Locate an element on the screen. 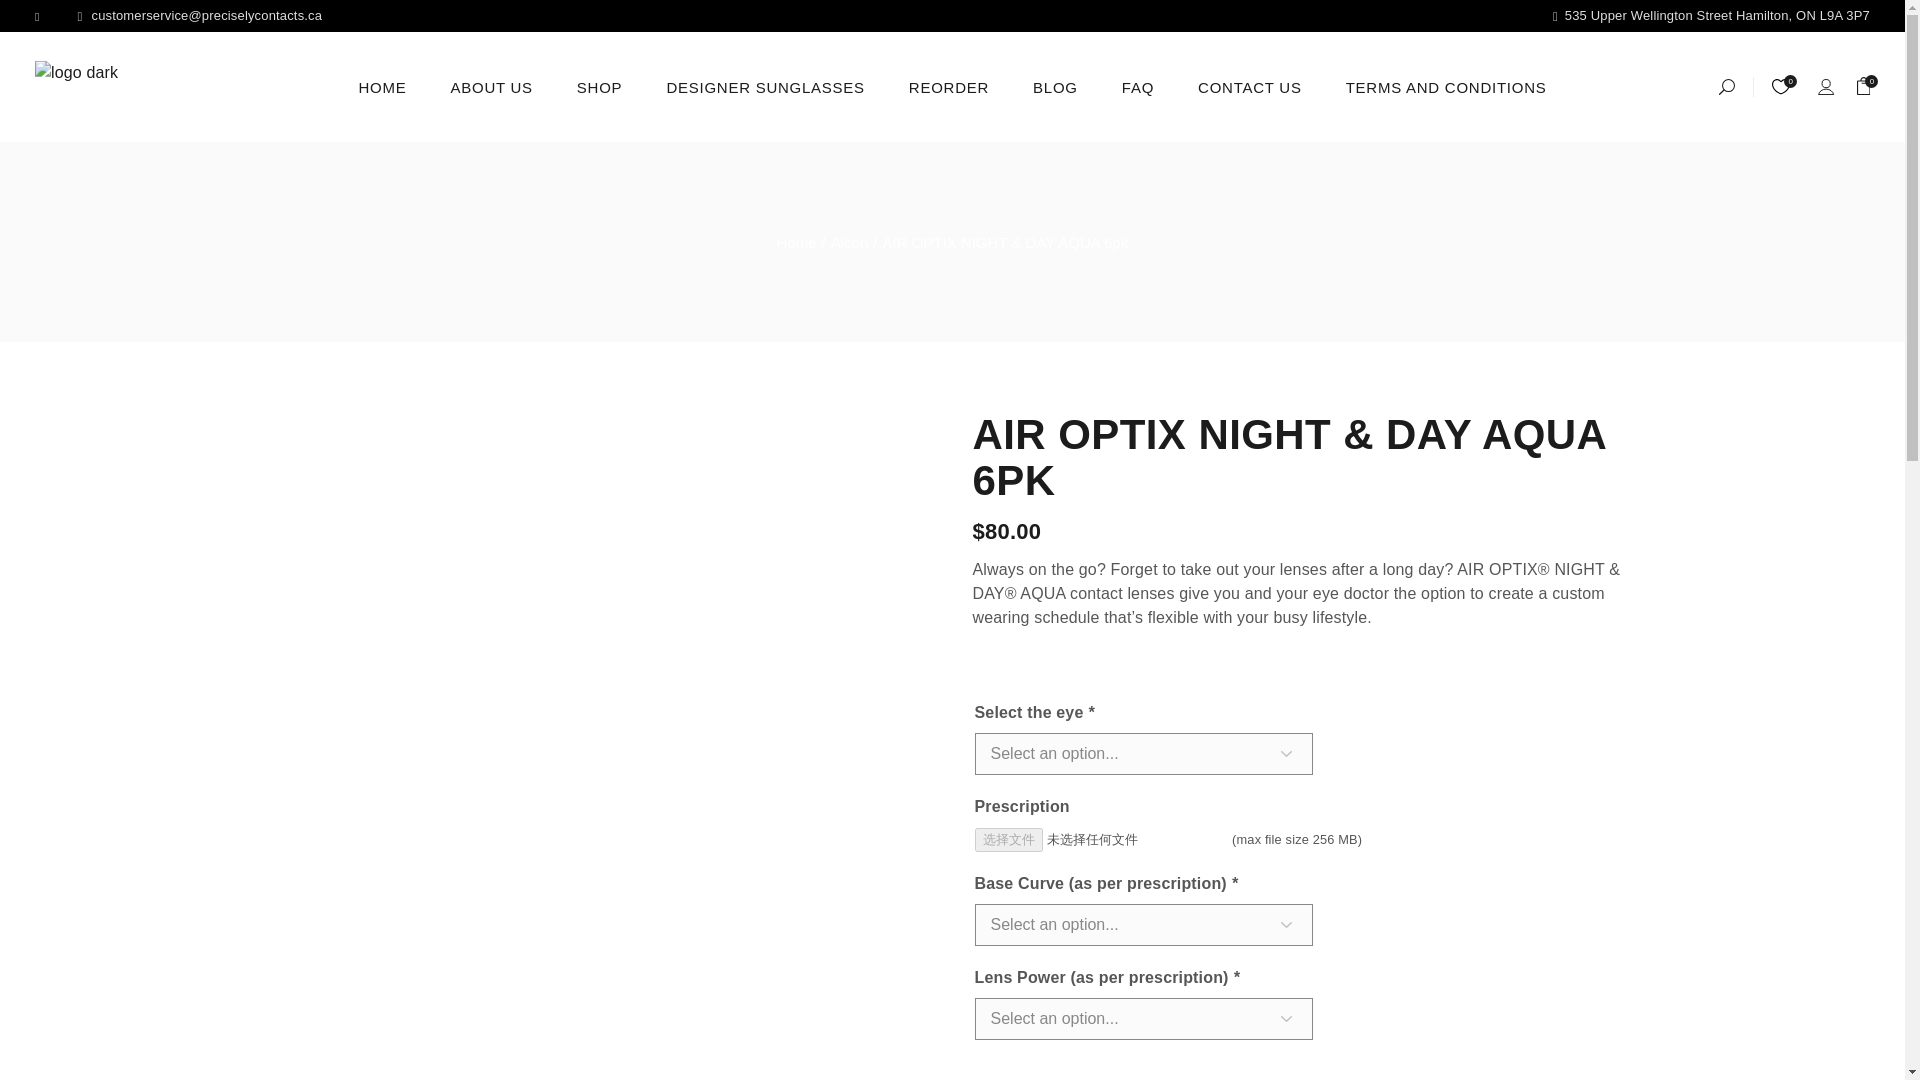  0 is located at coordinates (1863, 86).